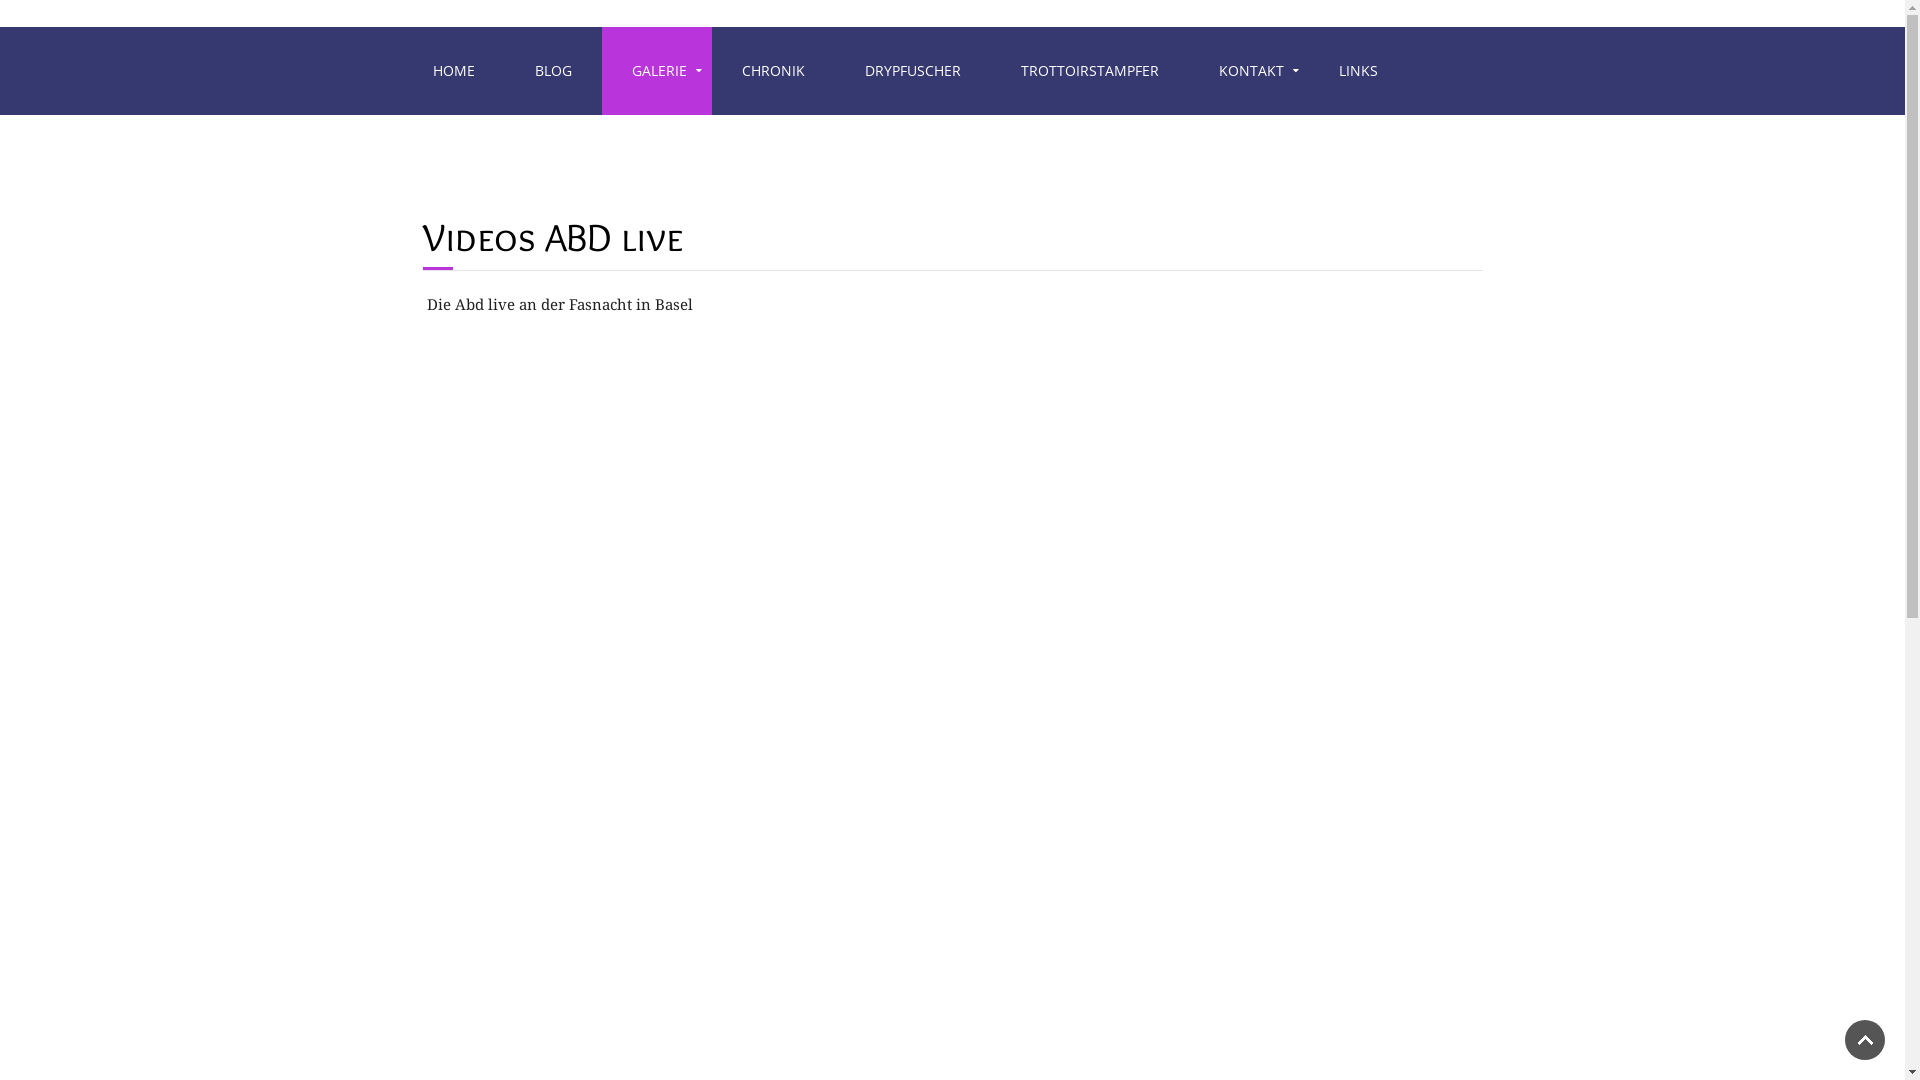 Image resolution: width=1920 pixels, height=1080 pixels. Describe the element at coordinates (1089, 71) in the screenshot. I see `TROTTOIRSTAMPFER` at that location.